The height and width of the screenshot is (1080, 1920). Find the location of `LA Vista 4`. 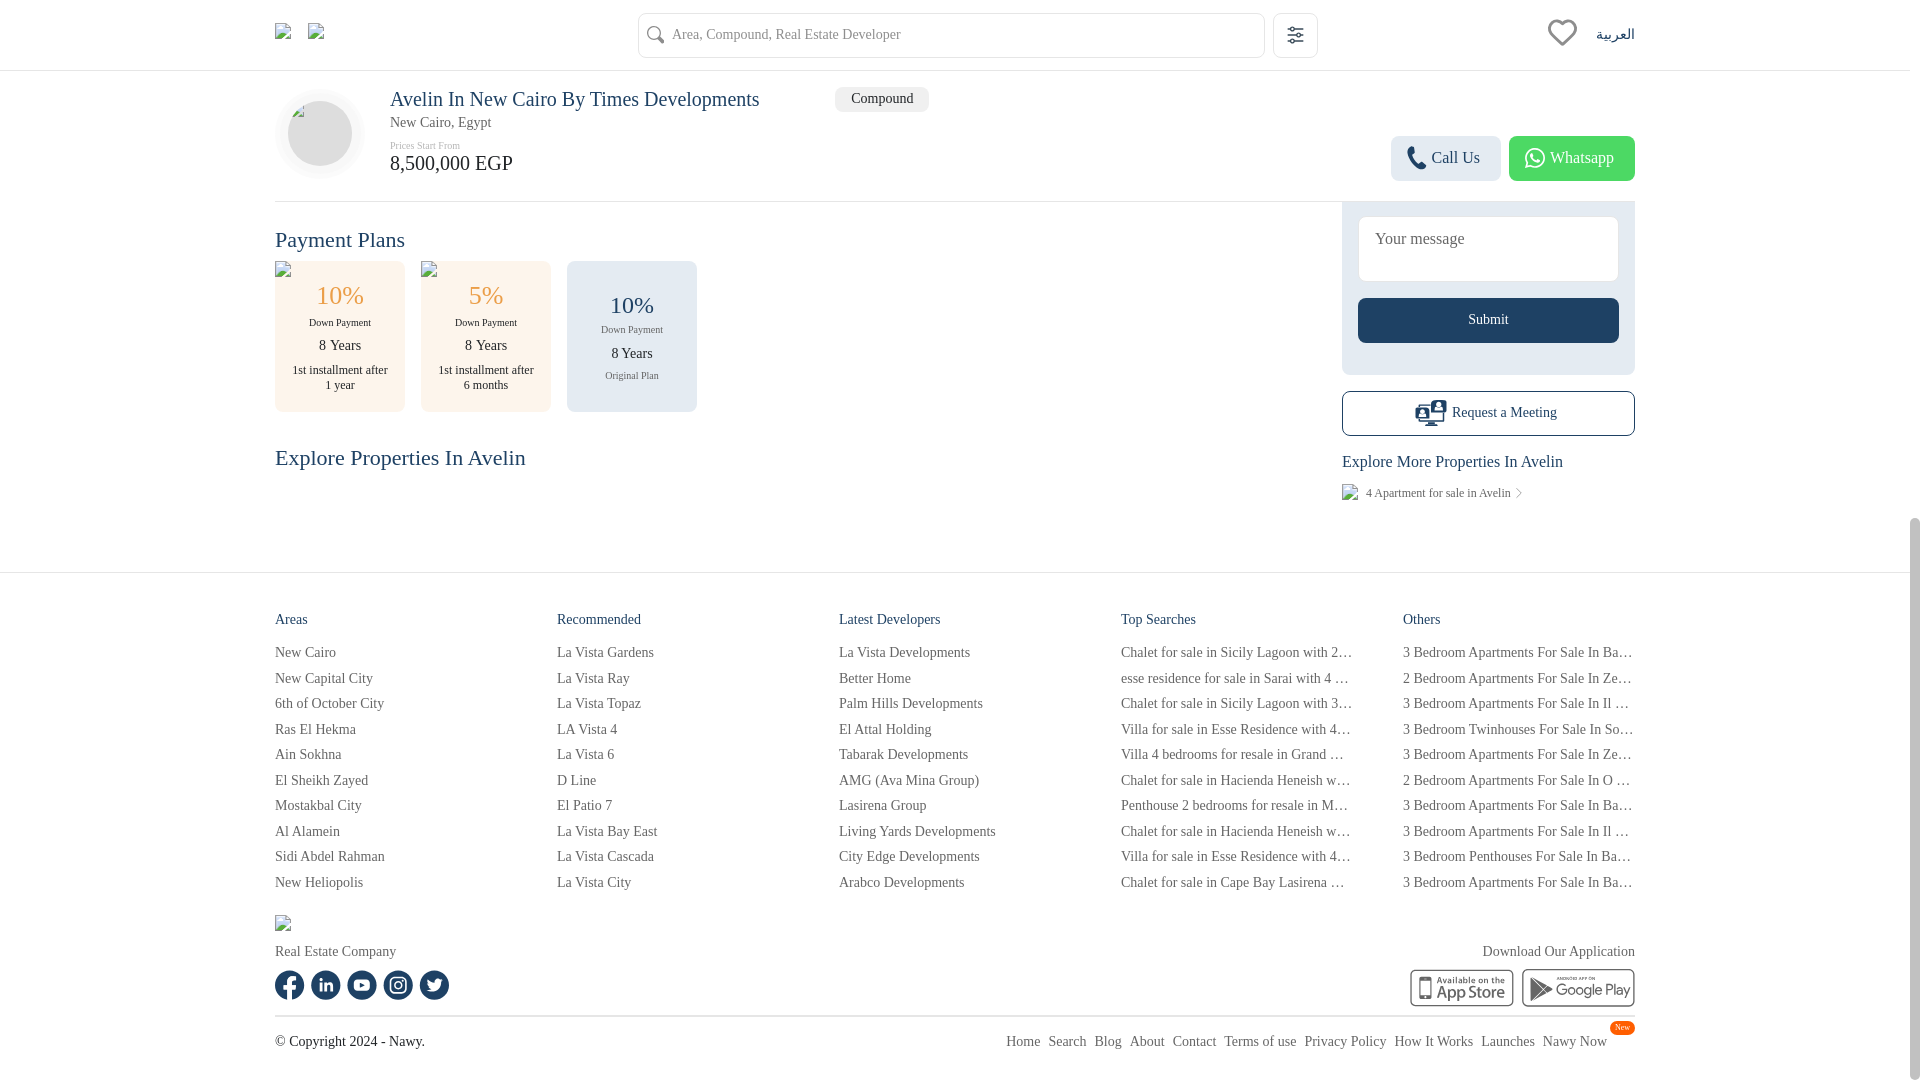

LA Vista 4 is located at coordinates (672, 730).